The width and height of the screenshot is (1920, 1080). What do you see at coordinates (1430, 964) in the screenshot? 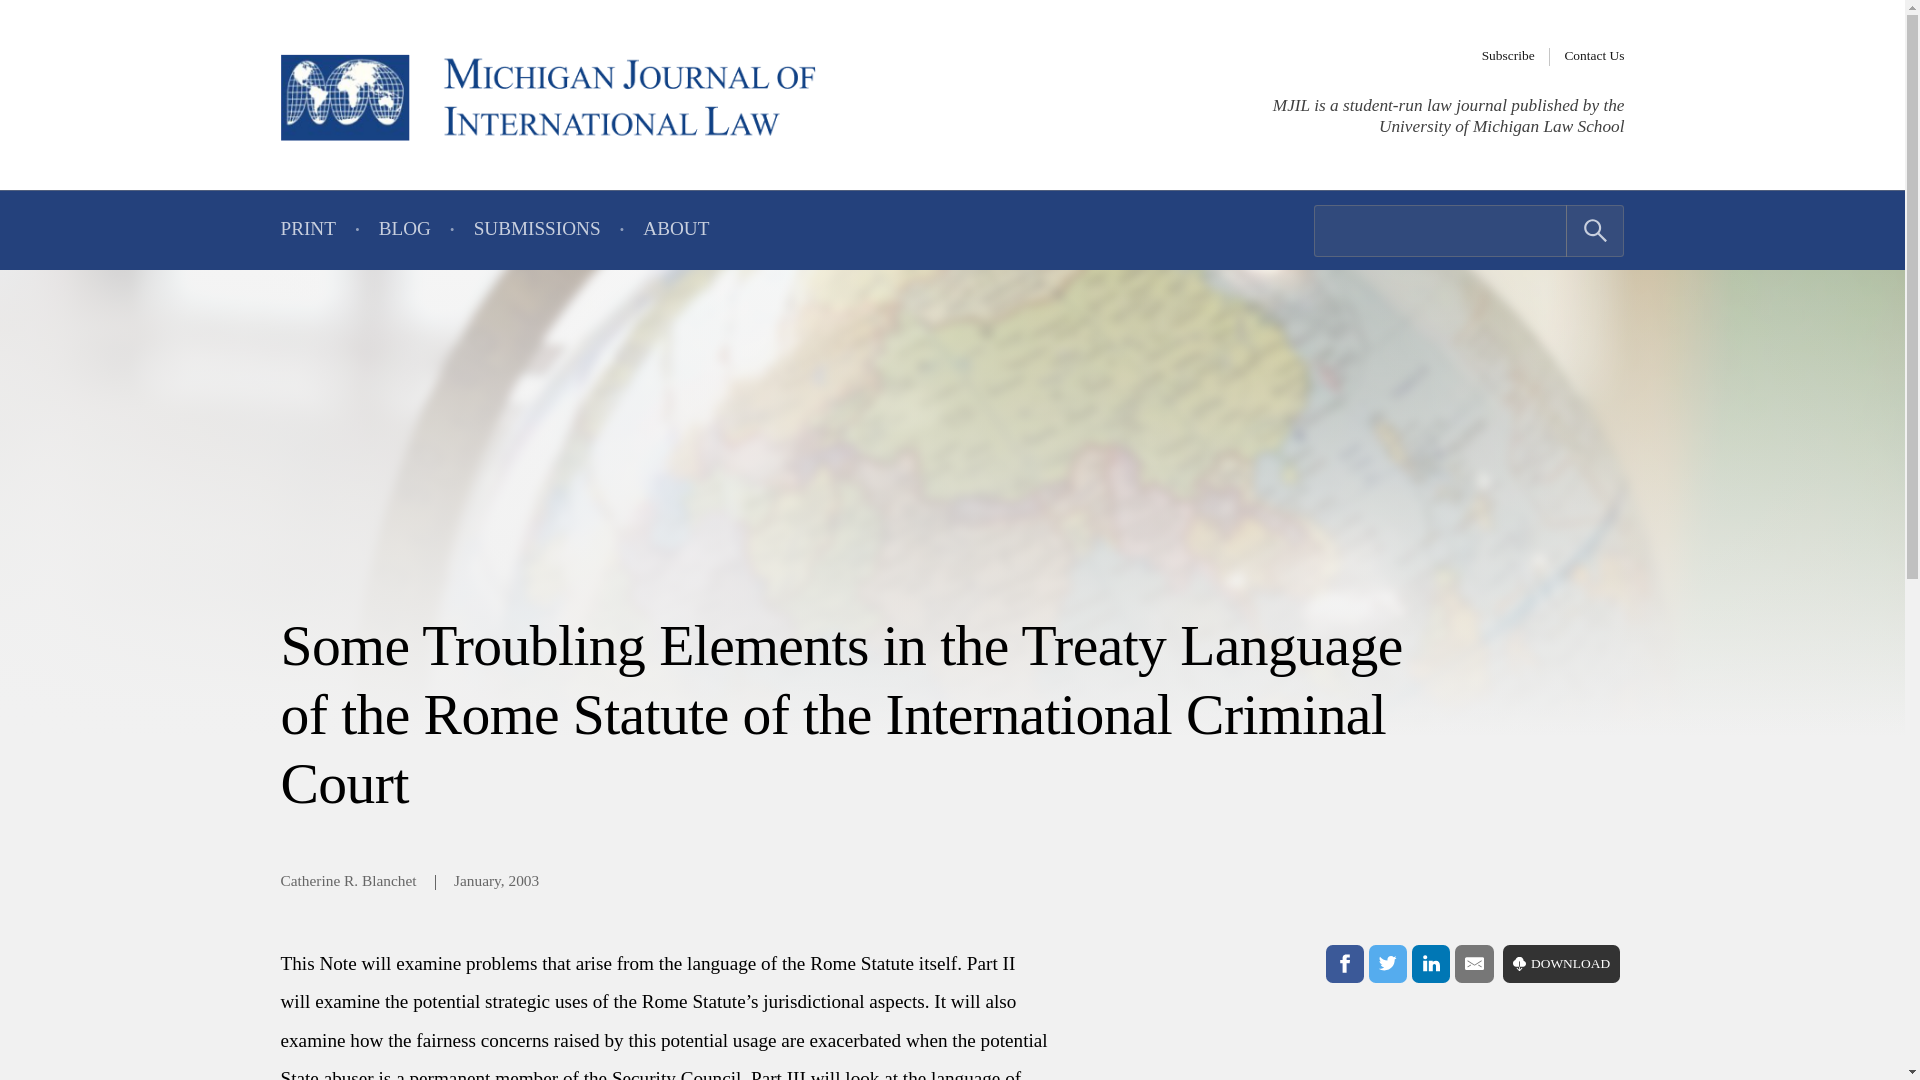
I see `LinkedIn` at bounding box center [1430, 964].